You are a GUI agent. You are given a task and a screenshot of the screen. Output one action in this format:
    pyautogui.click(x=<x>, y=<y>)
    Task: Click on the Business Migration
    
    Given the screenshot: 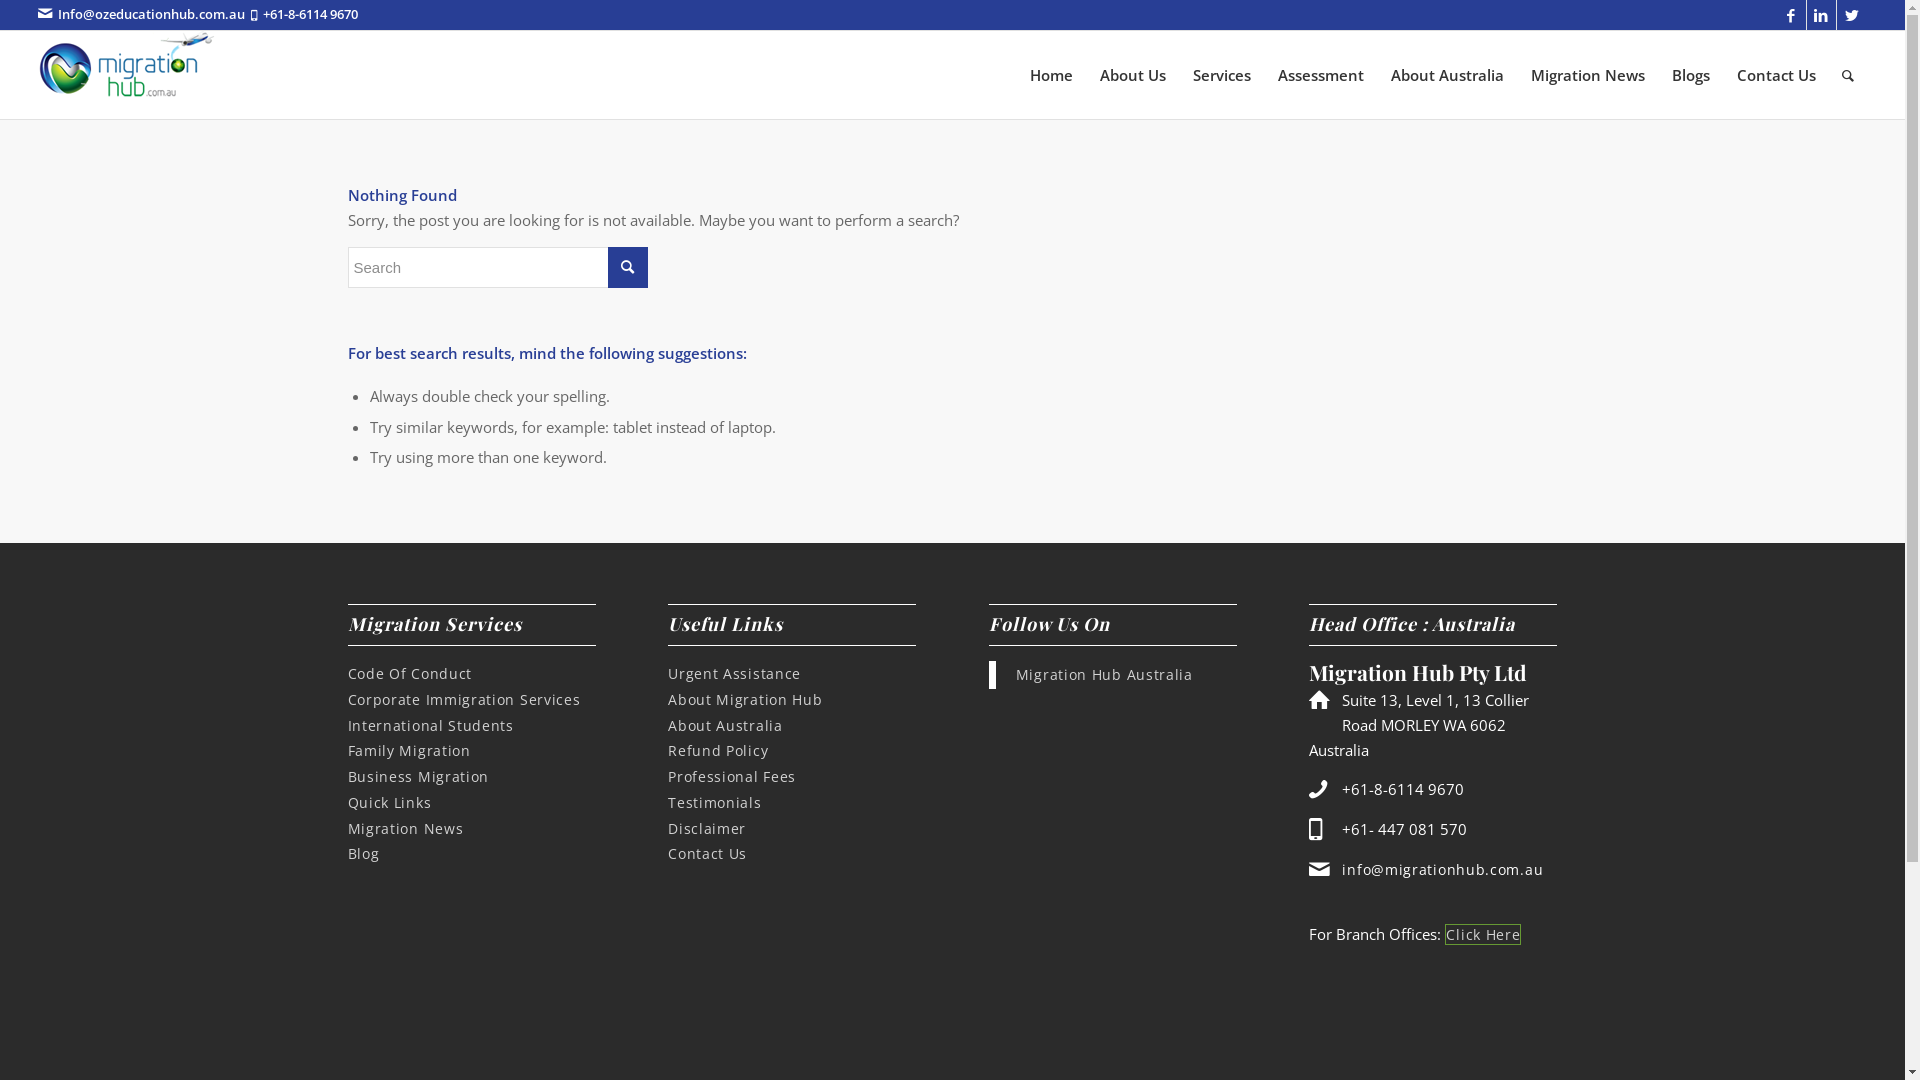 What is the action you would take?
    pyautogui.click(x=418, y=776)
    